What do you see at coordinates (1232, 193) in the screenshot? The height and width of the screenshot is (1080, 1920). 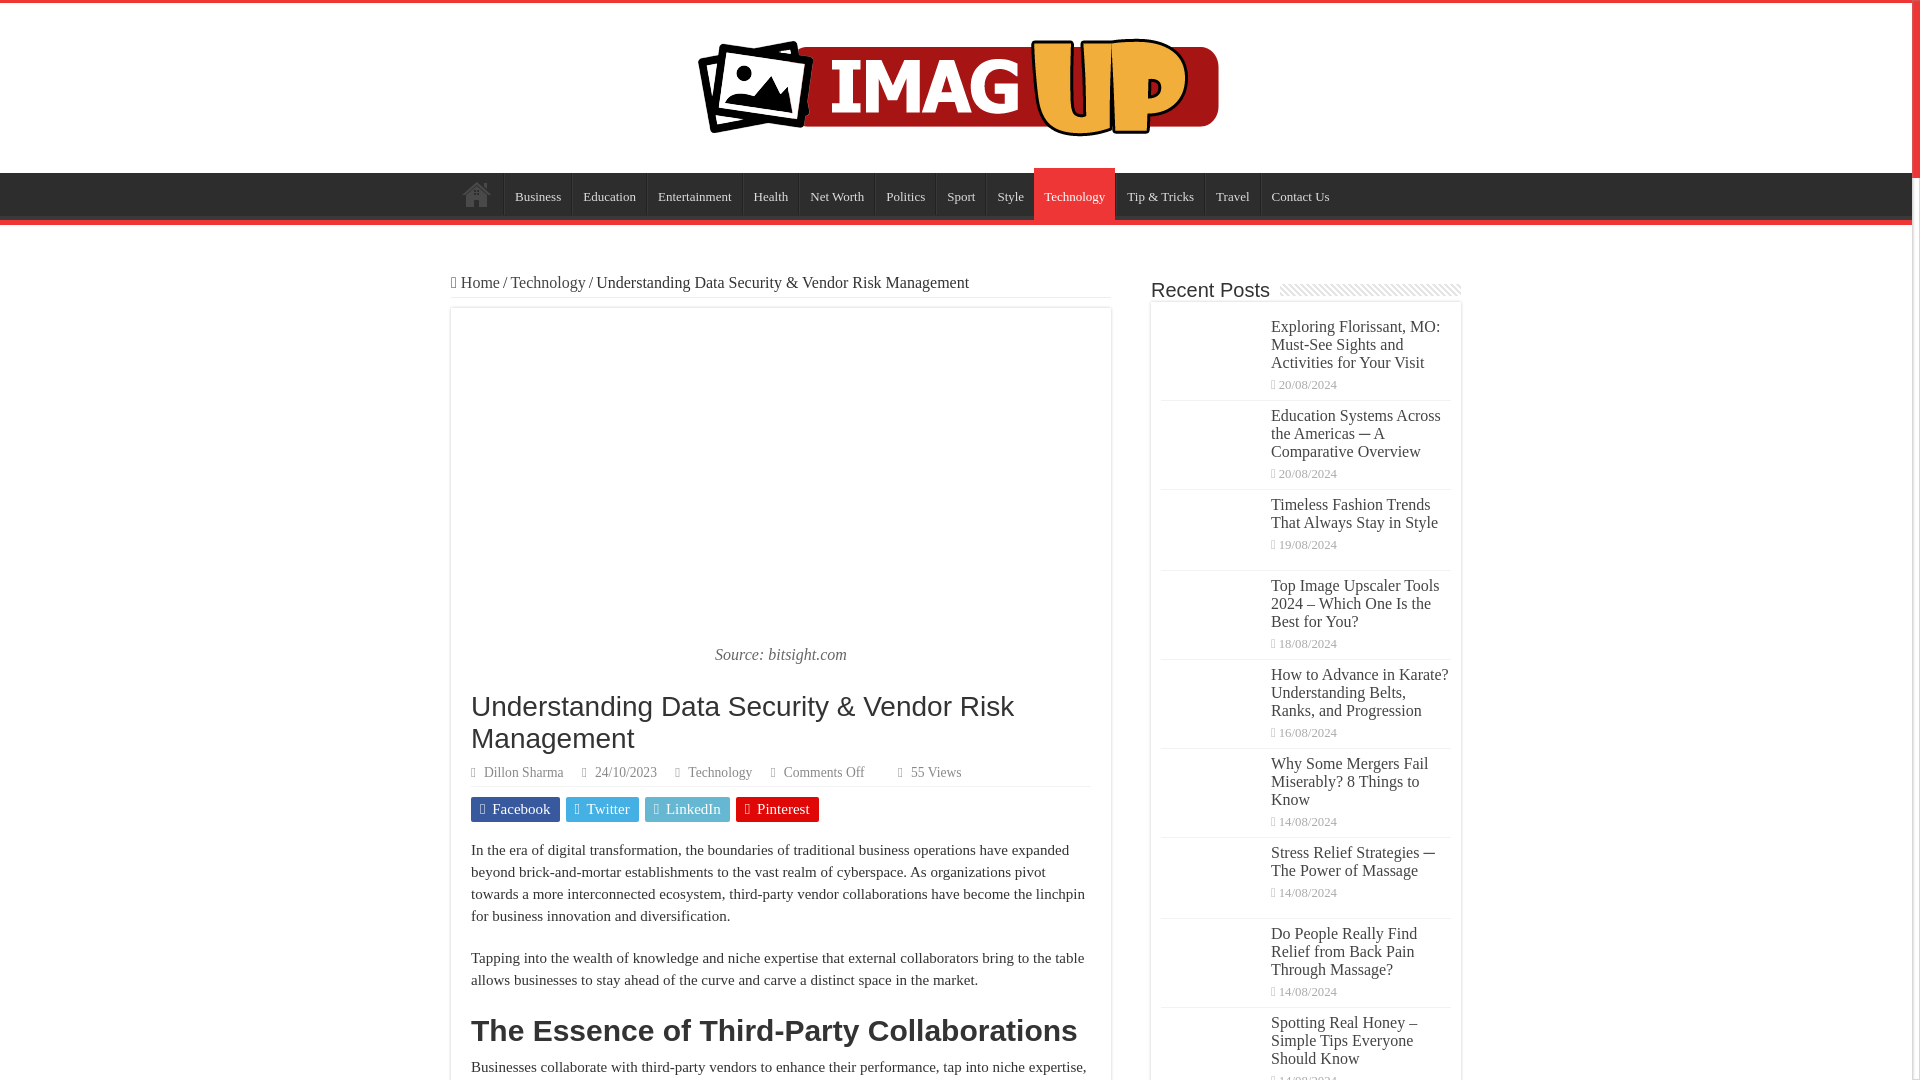 I see `Travel` at bounding box center [1232, 193].